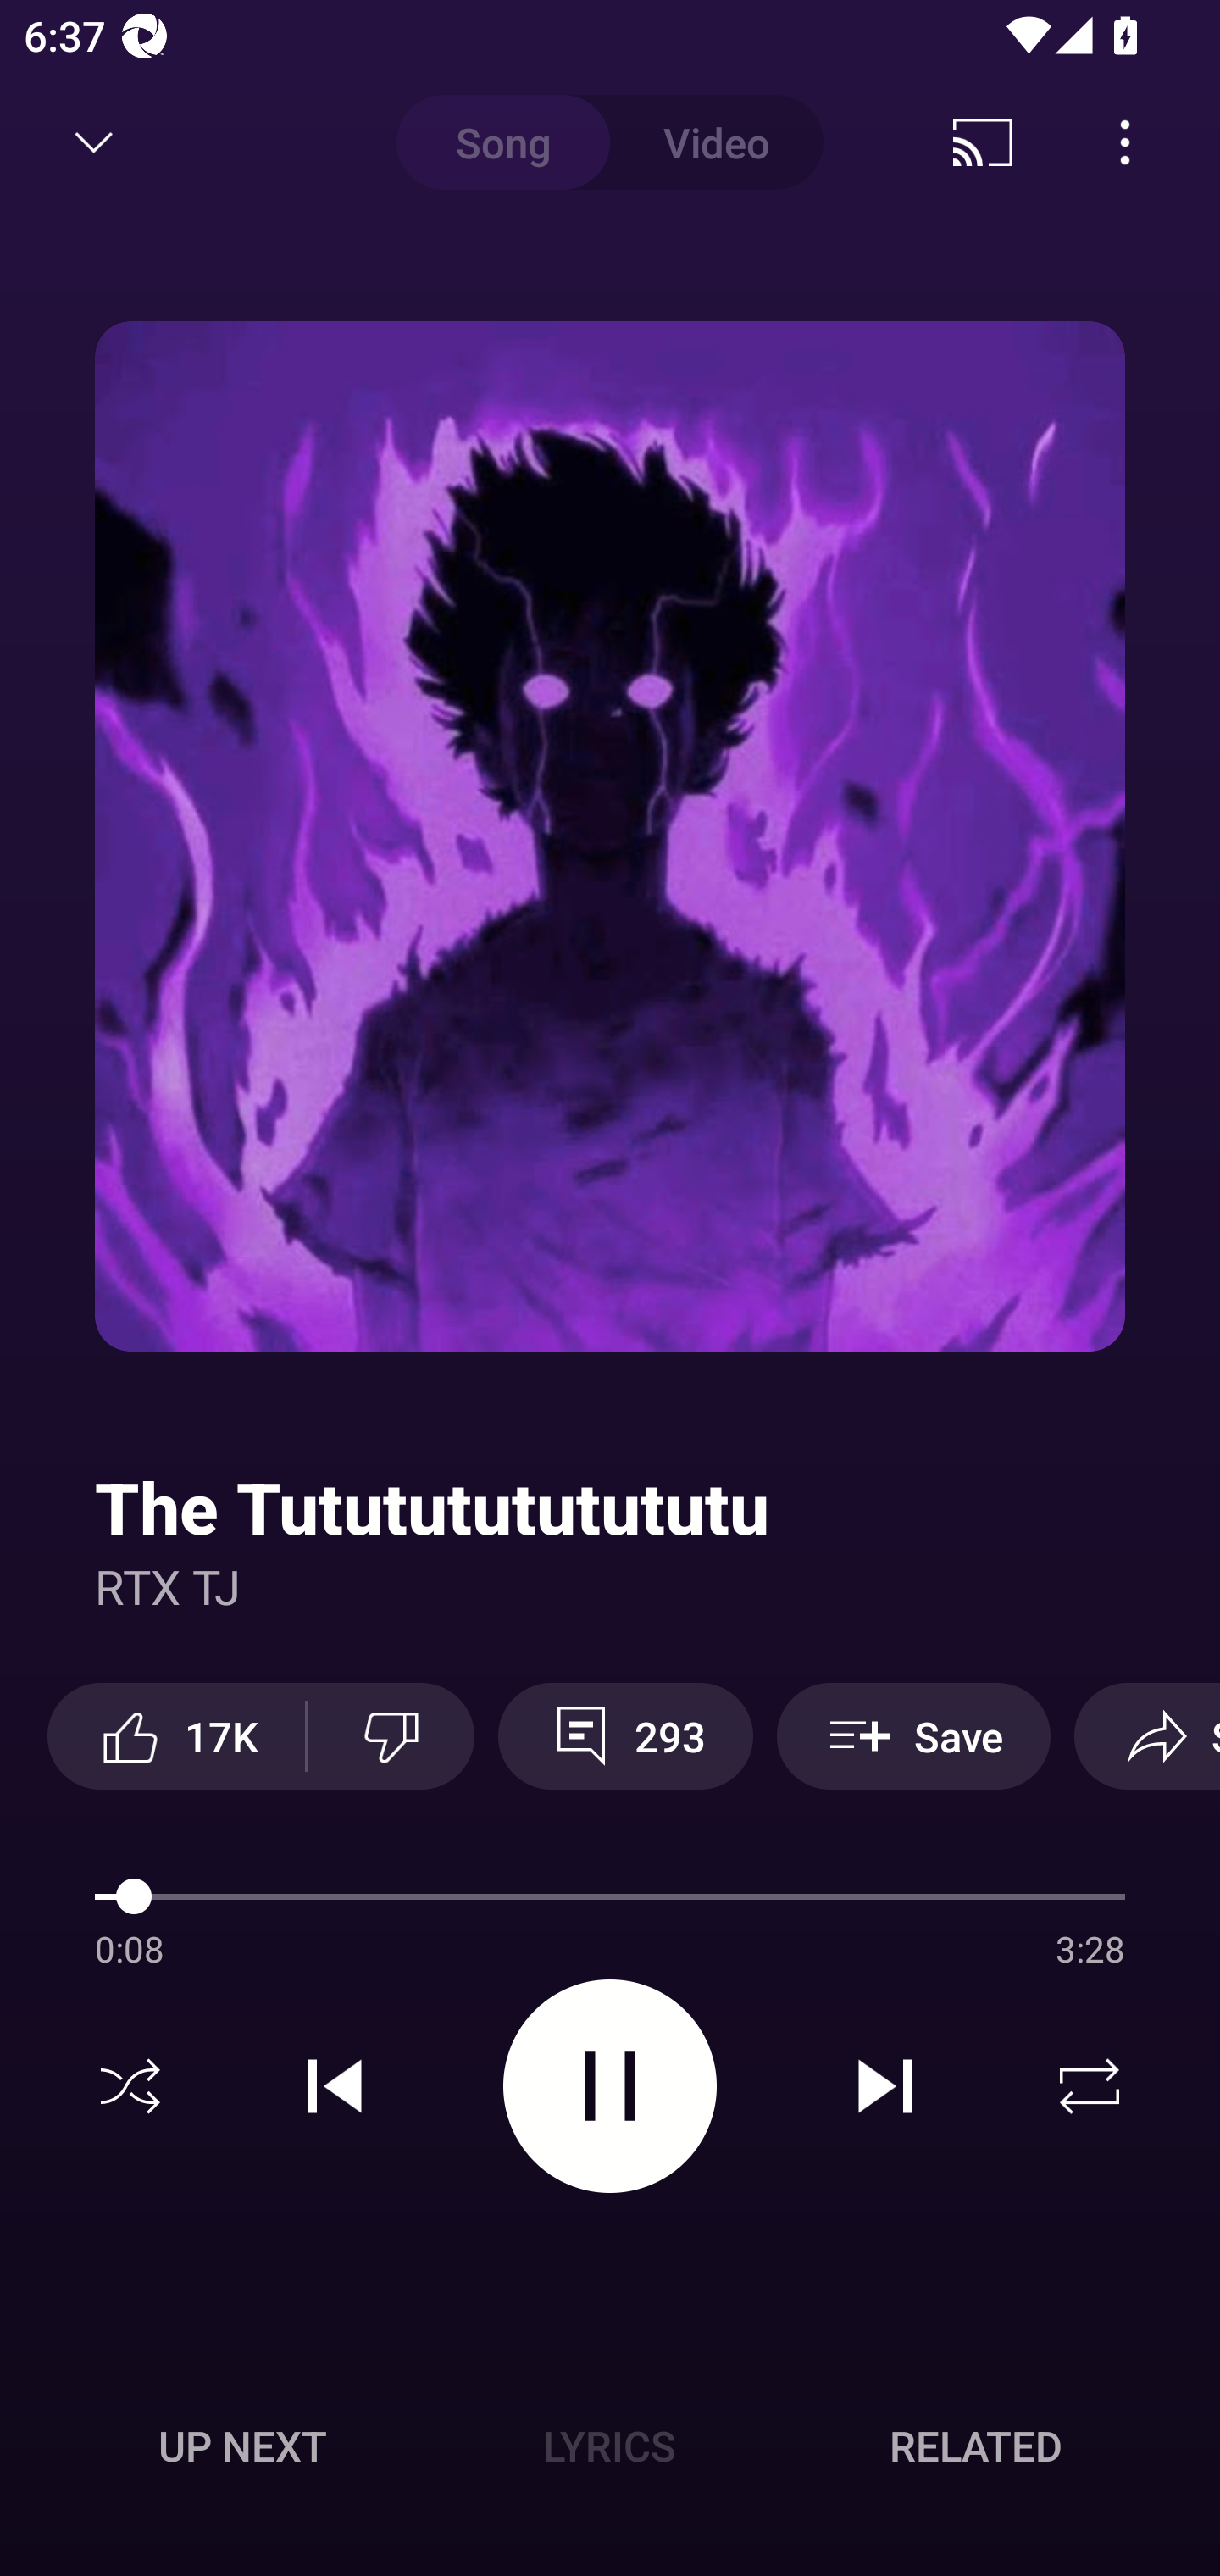 The height and width of the screenshot is (2576, 1220). What do you see at coordinates (884, 2086) in the screenshot?
I see `Next track` at bounding box center [884, 2086].